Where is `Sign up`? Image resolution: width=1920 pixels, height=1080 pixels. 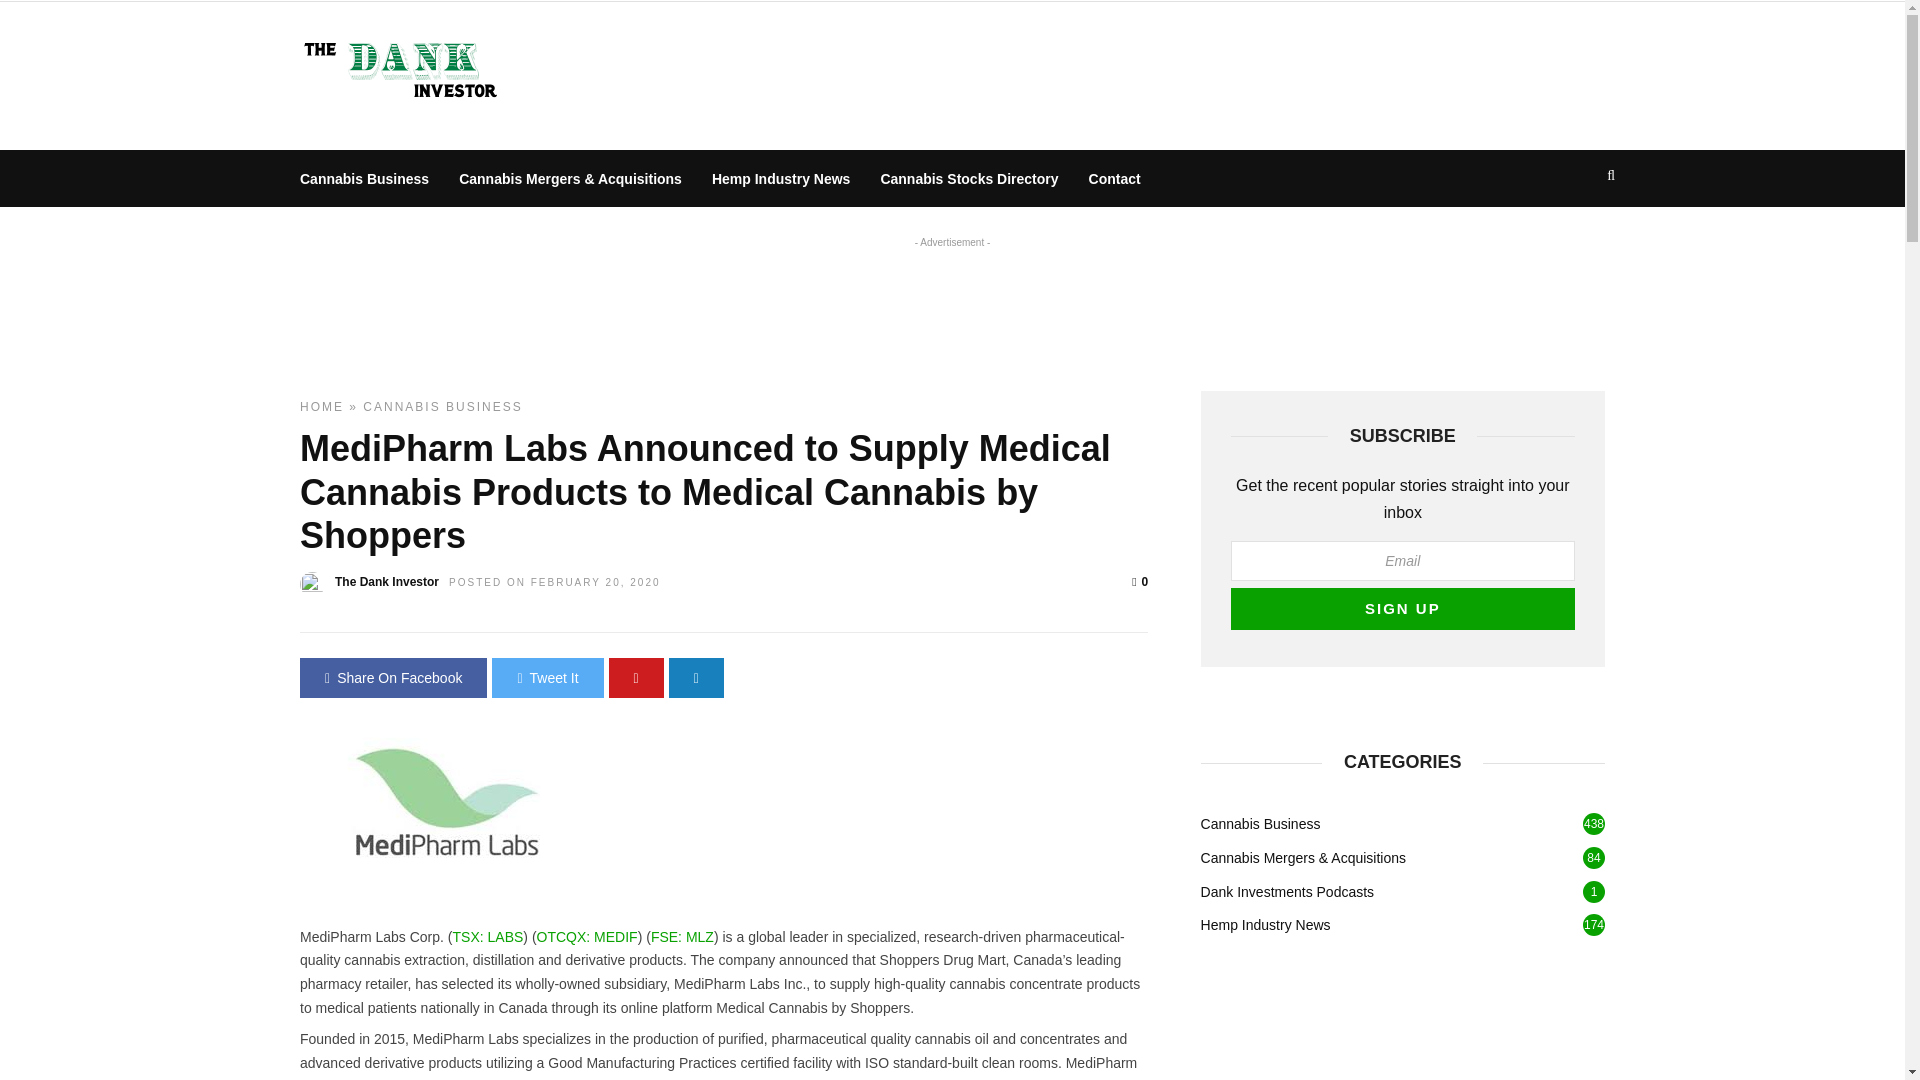 Sign up is located at coordinates (1402, 608).